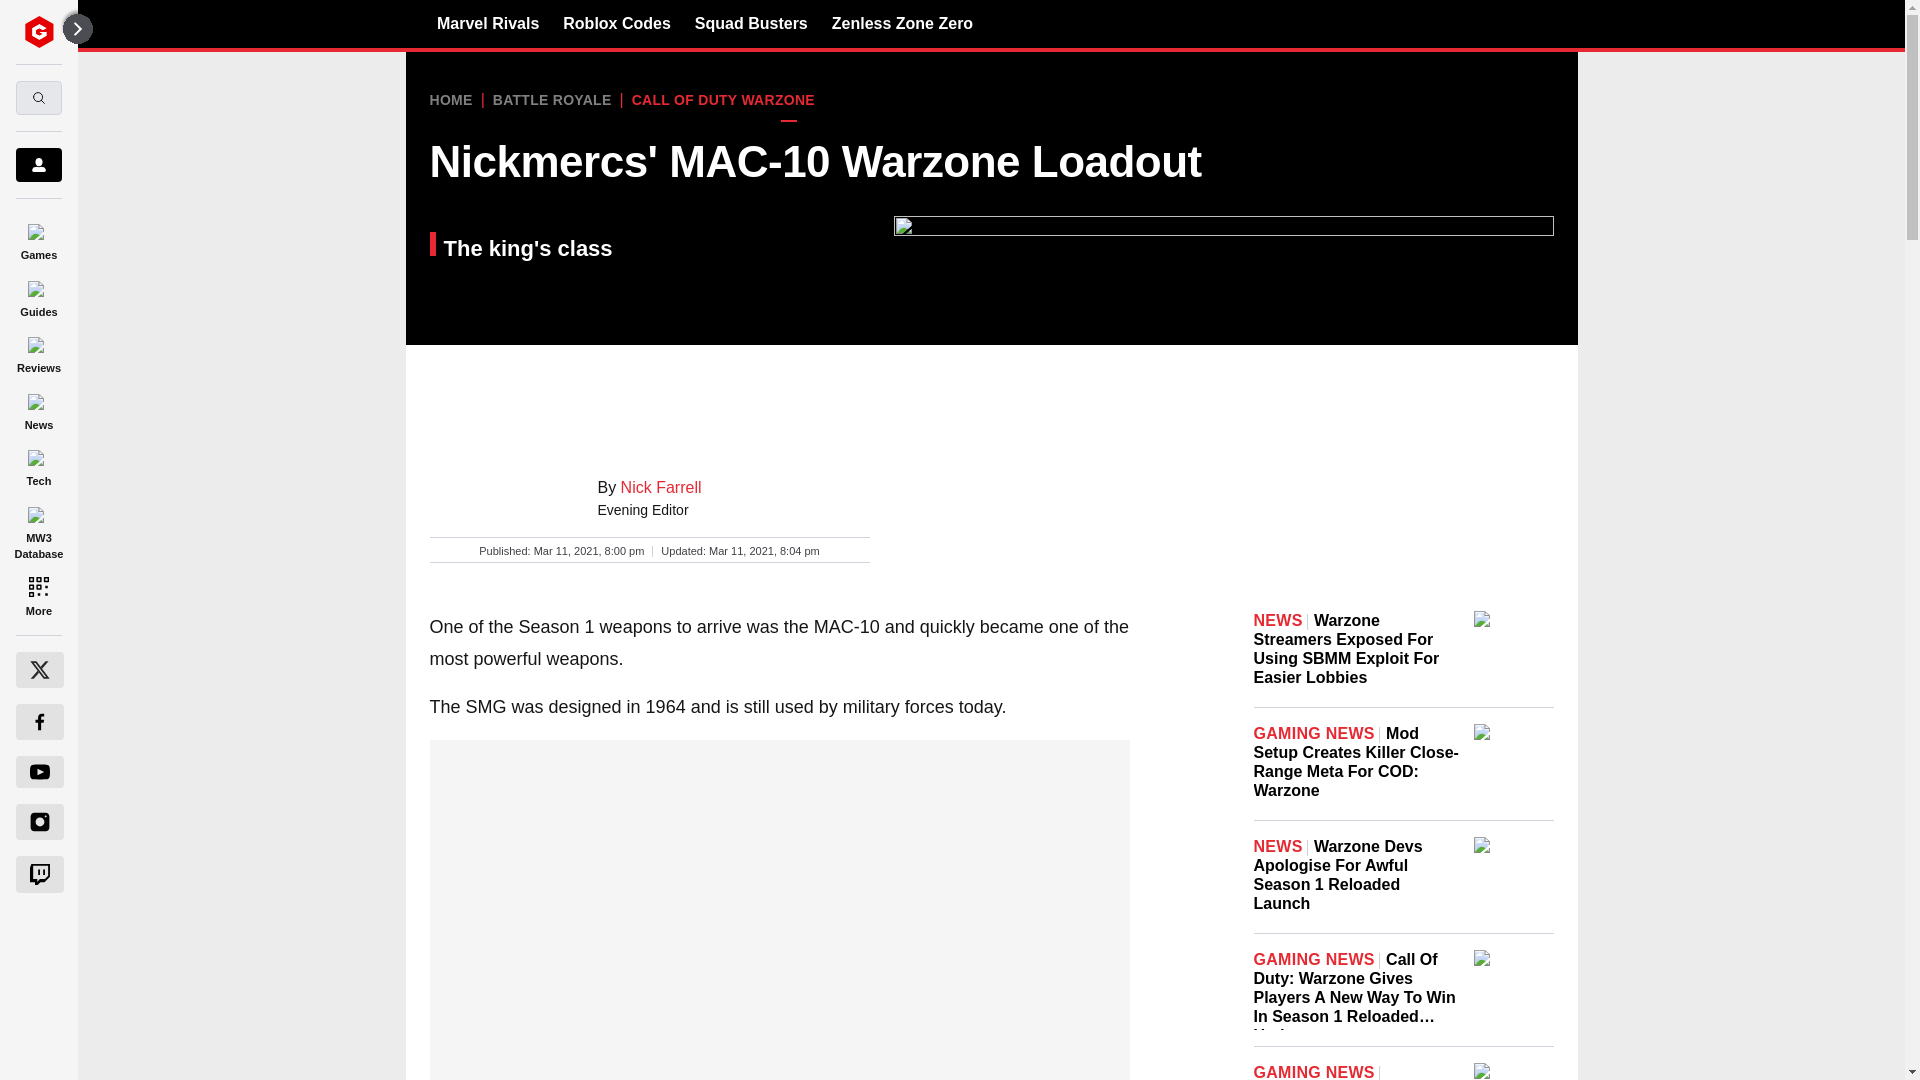  I want to click on Roblox Codes, so click(616, 23).